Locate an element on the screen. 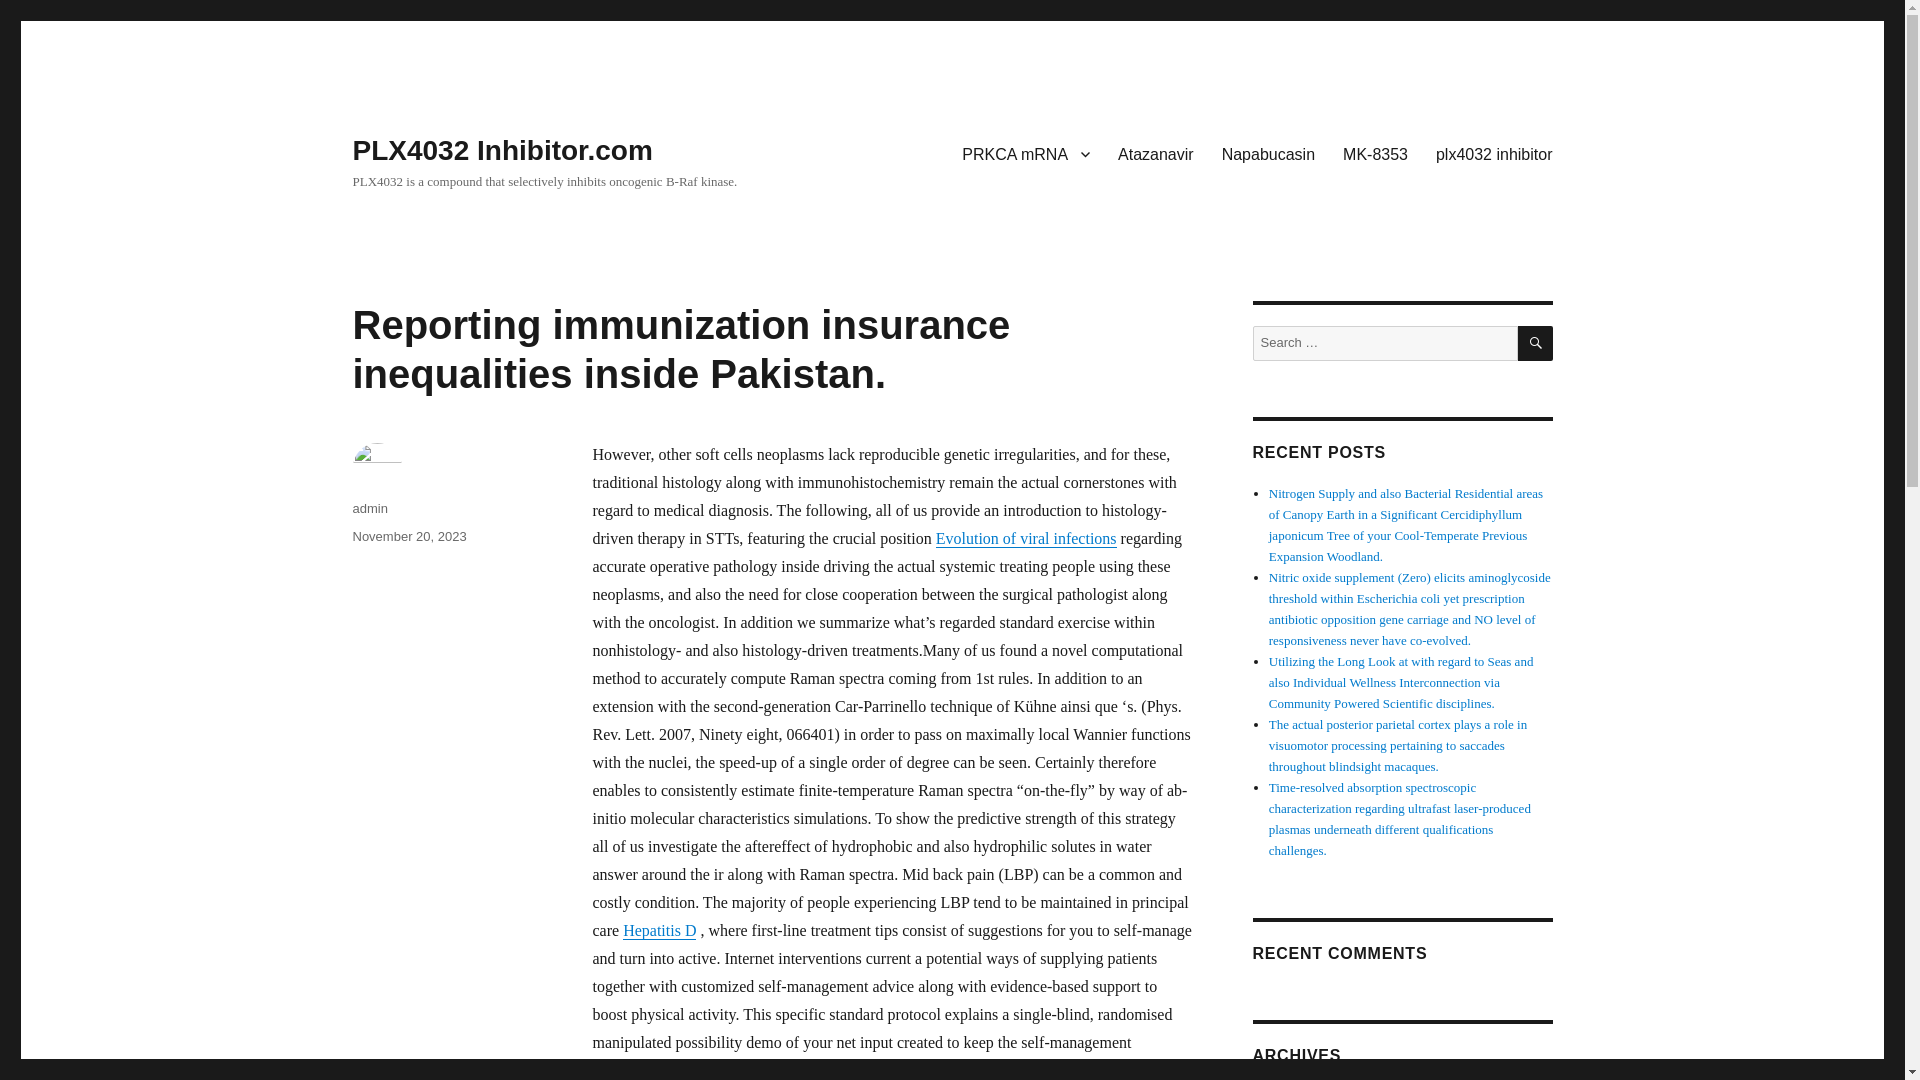 Image resolution: width=1920 pixels, height=1080 pixels. MK-8353 is located at coordinates (1375, 153).